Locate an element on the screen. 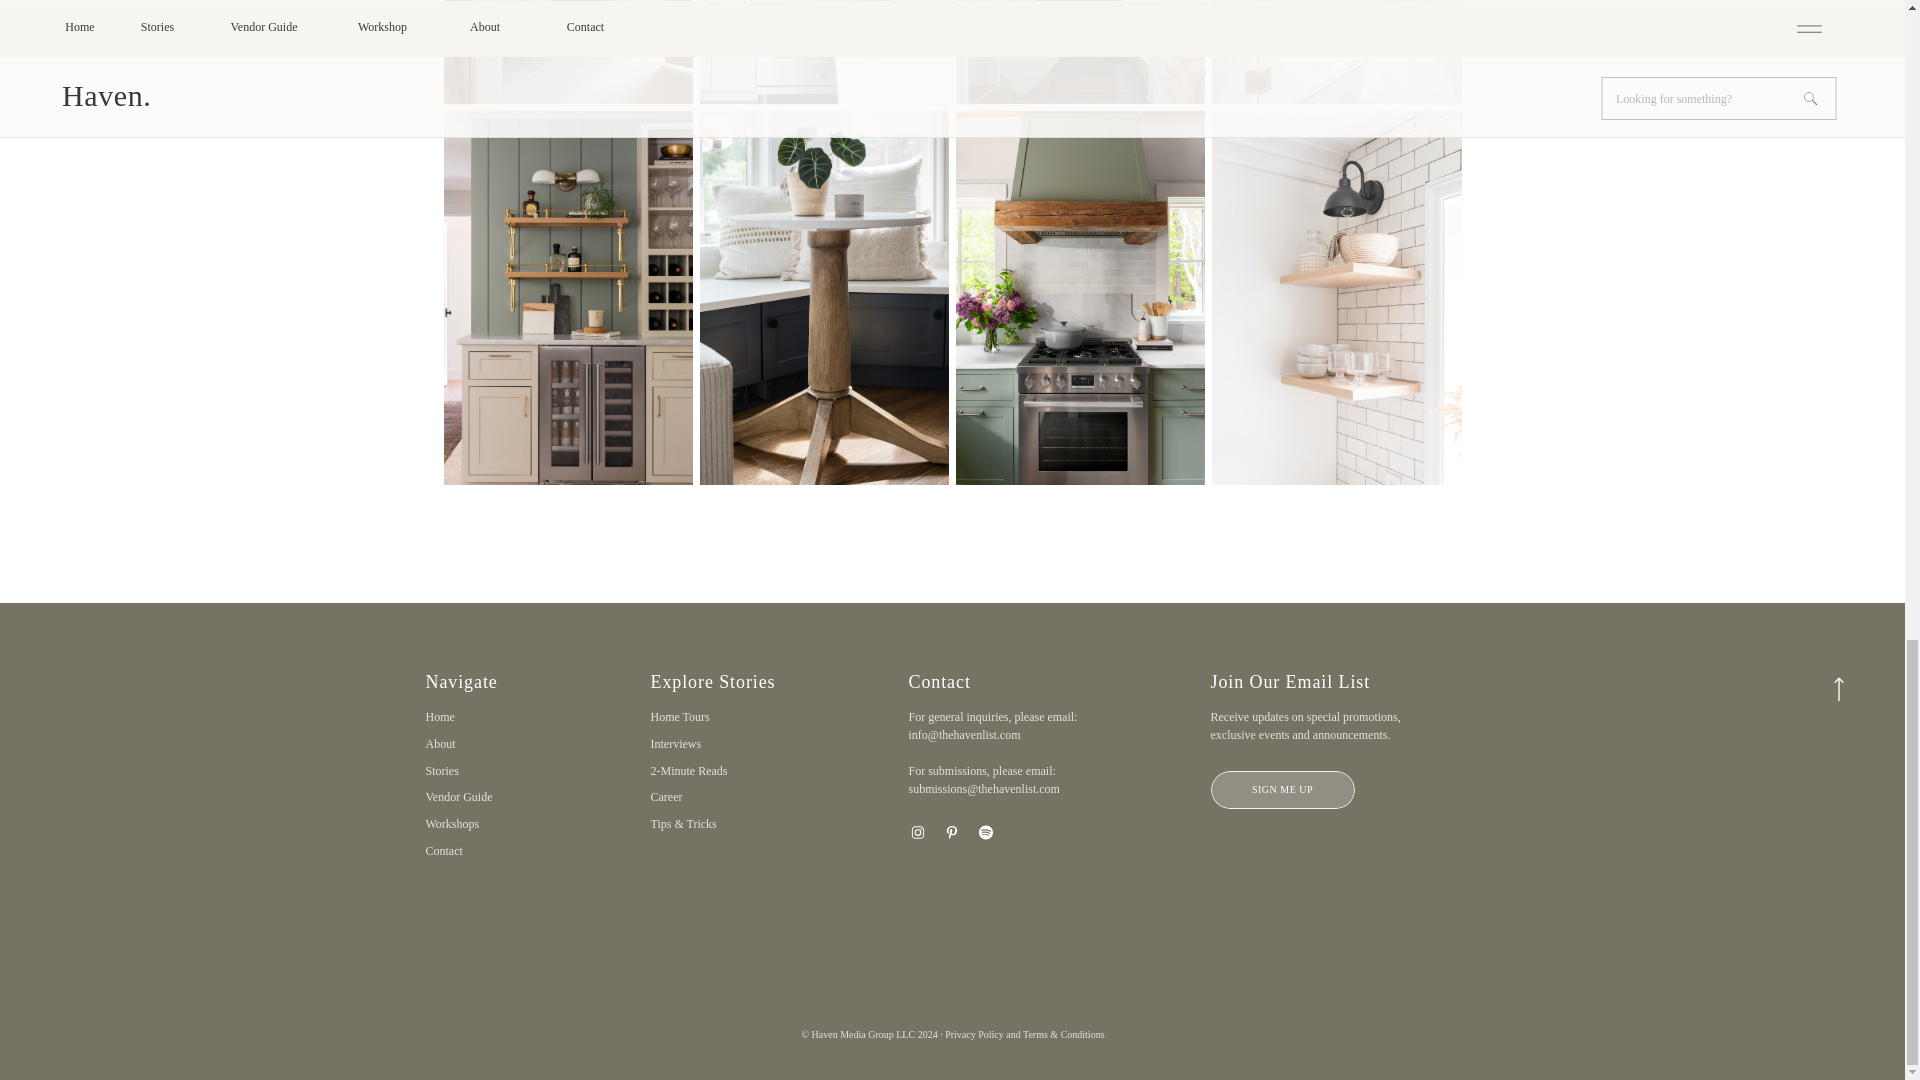 The width and height of the screenshot is (1920, 1080). About is located at coordinates (480, 744).